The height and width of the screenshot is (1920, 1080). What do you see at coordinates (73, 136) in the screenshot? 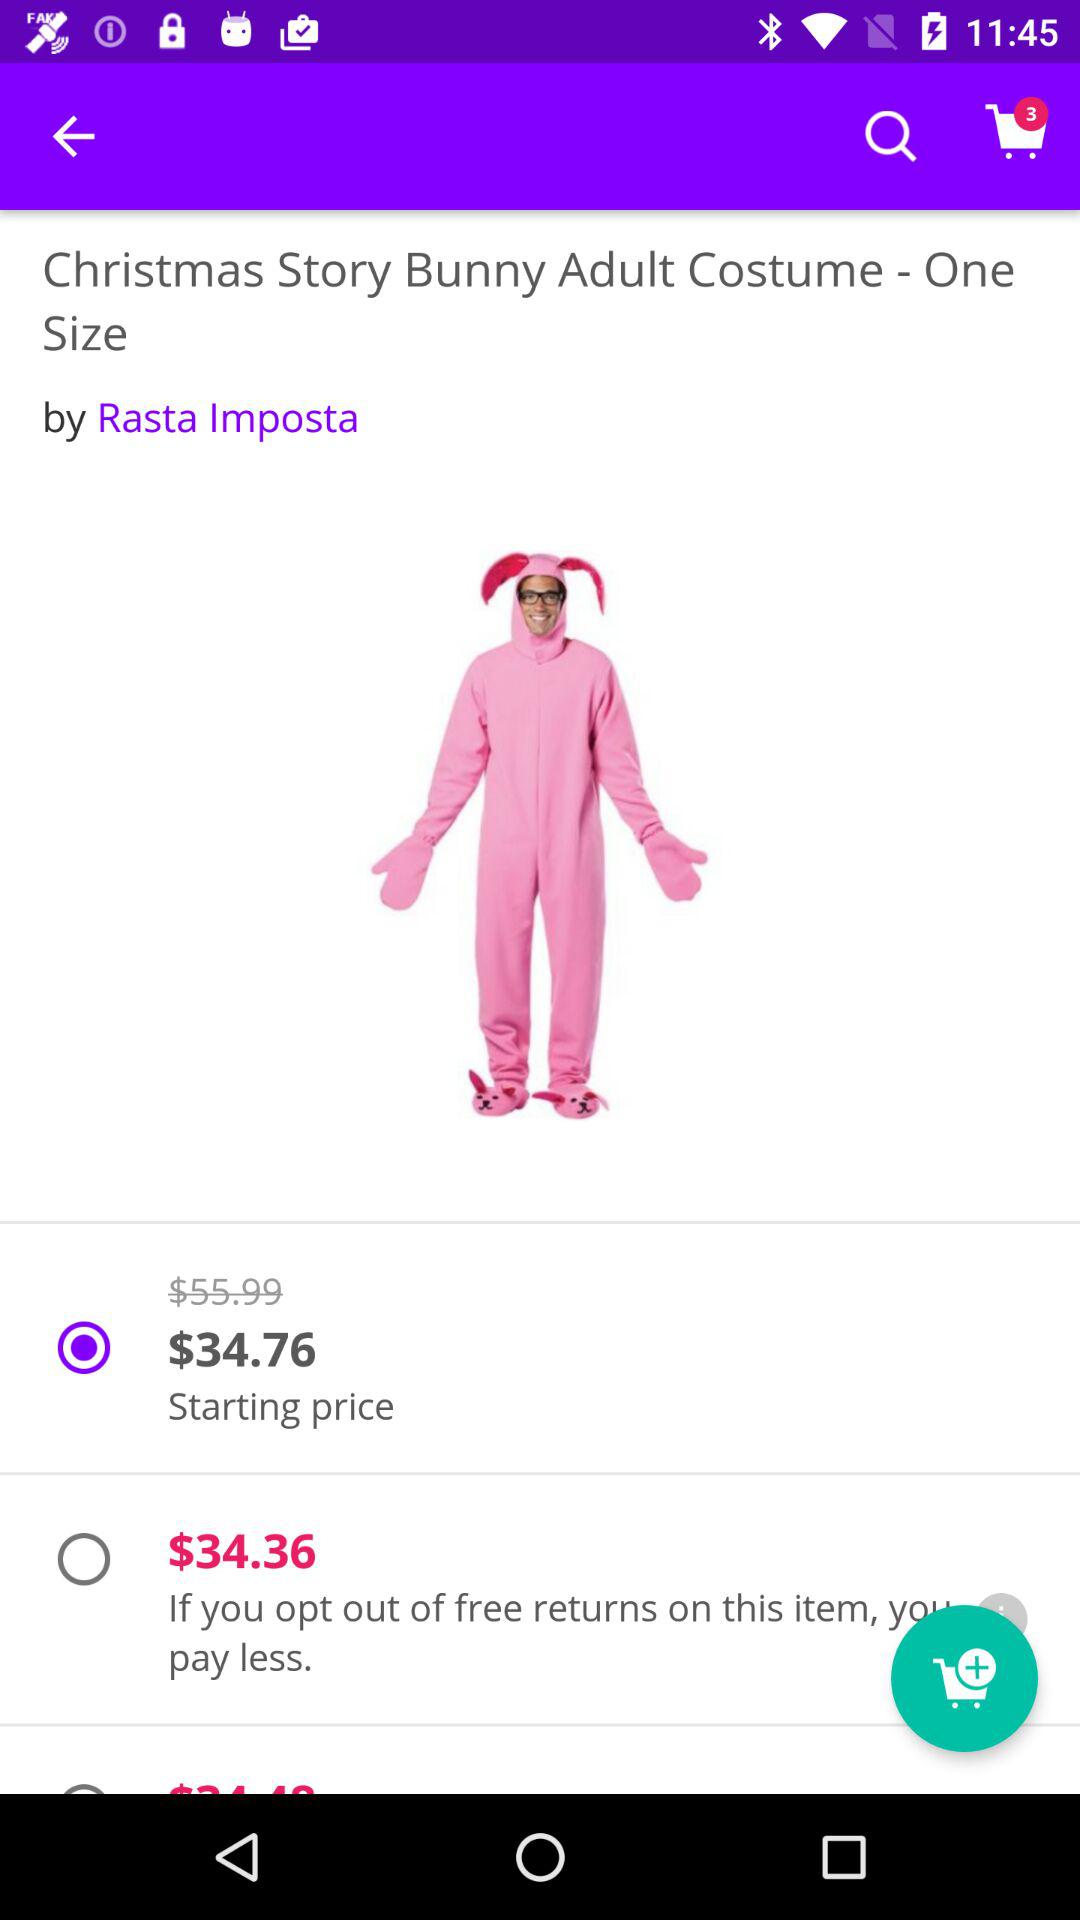
I see `turn off the icon above christmas story bunny icon` at bounding box center [73, 136].